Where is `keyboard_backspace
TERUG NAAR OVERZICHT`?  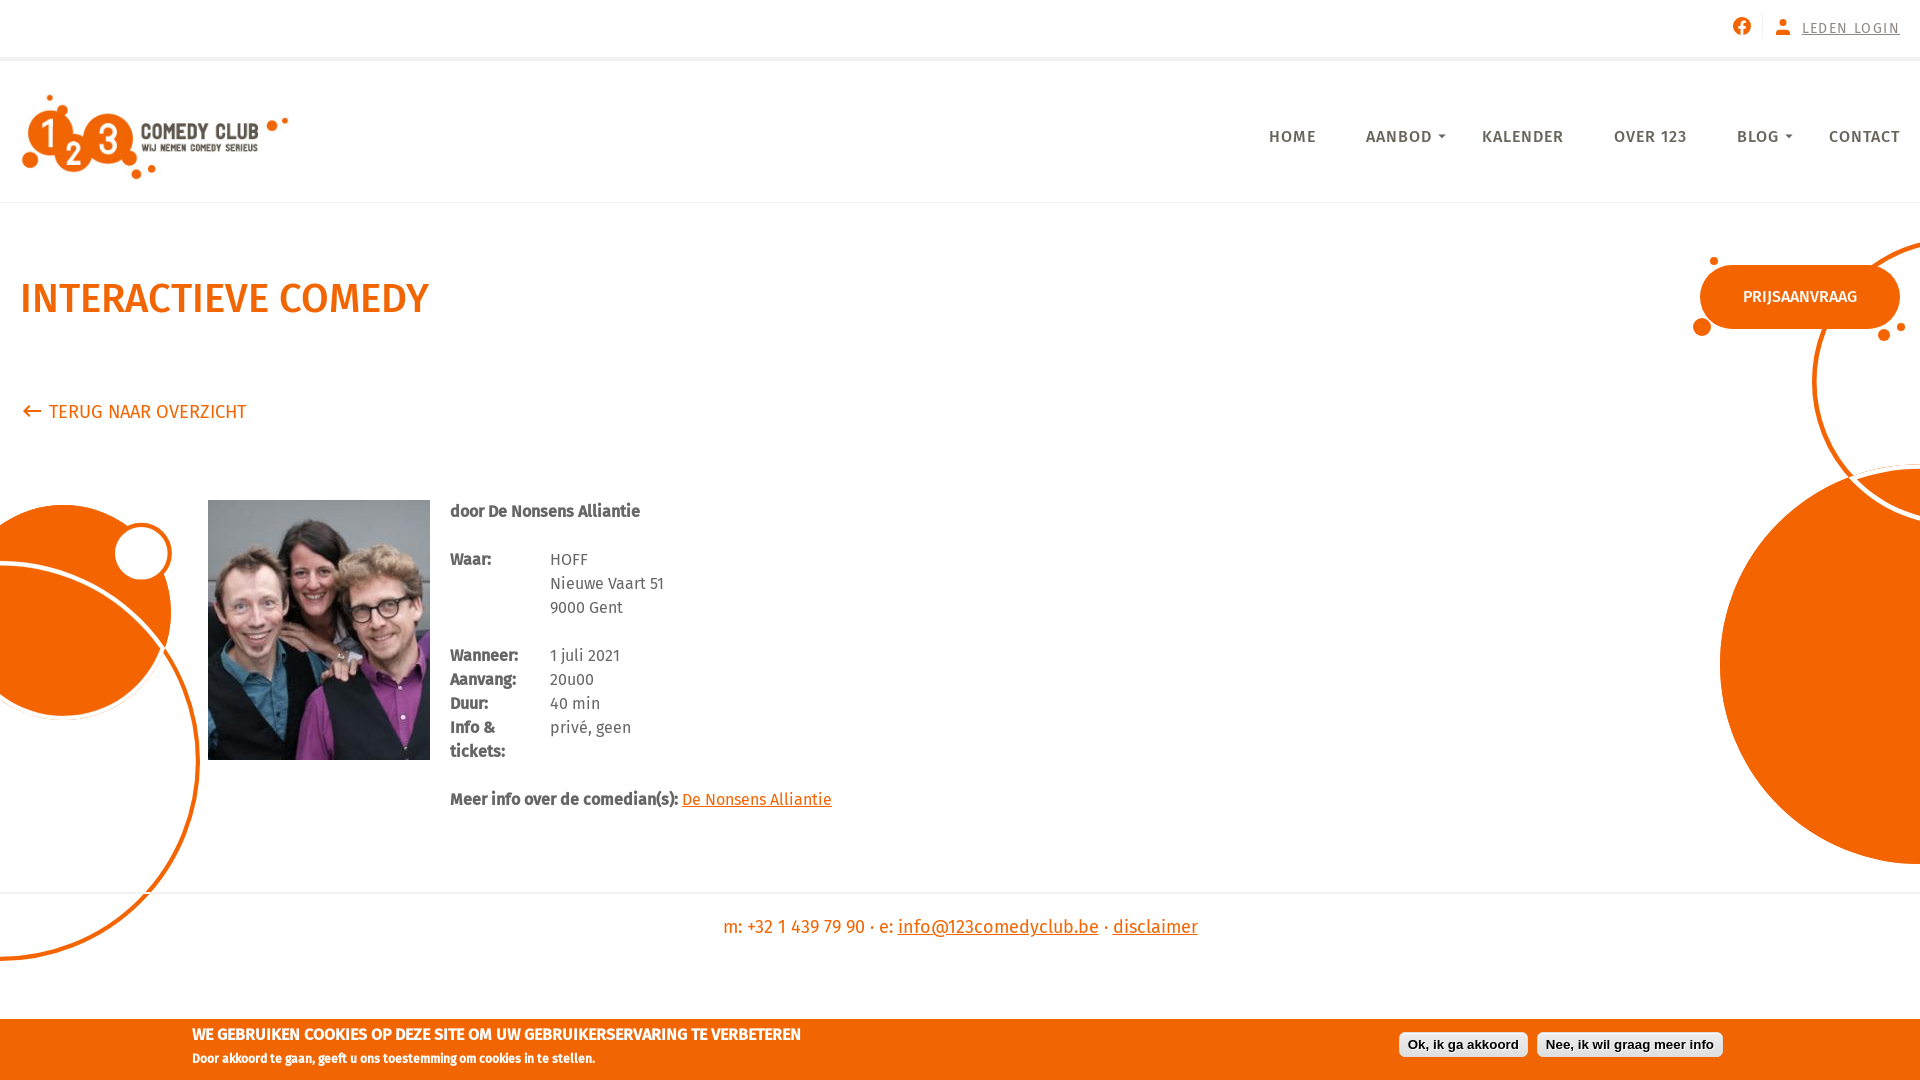
keyboard_backspace
TERUG NAAR OVERZICHT is located at coordinates (132, 412).